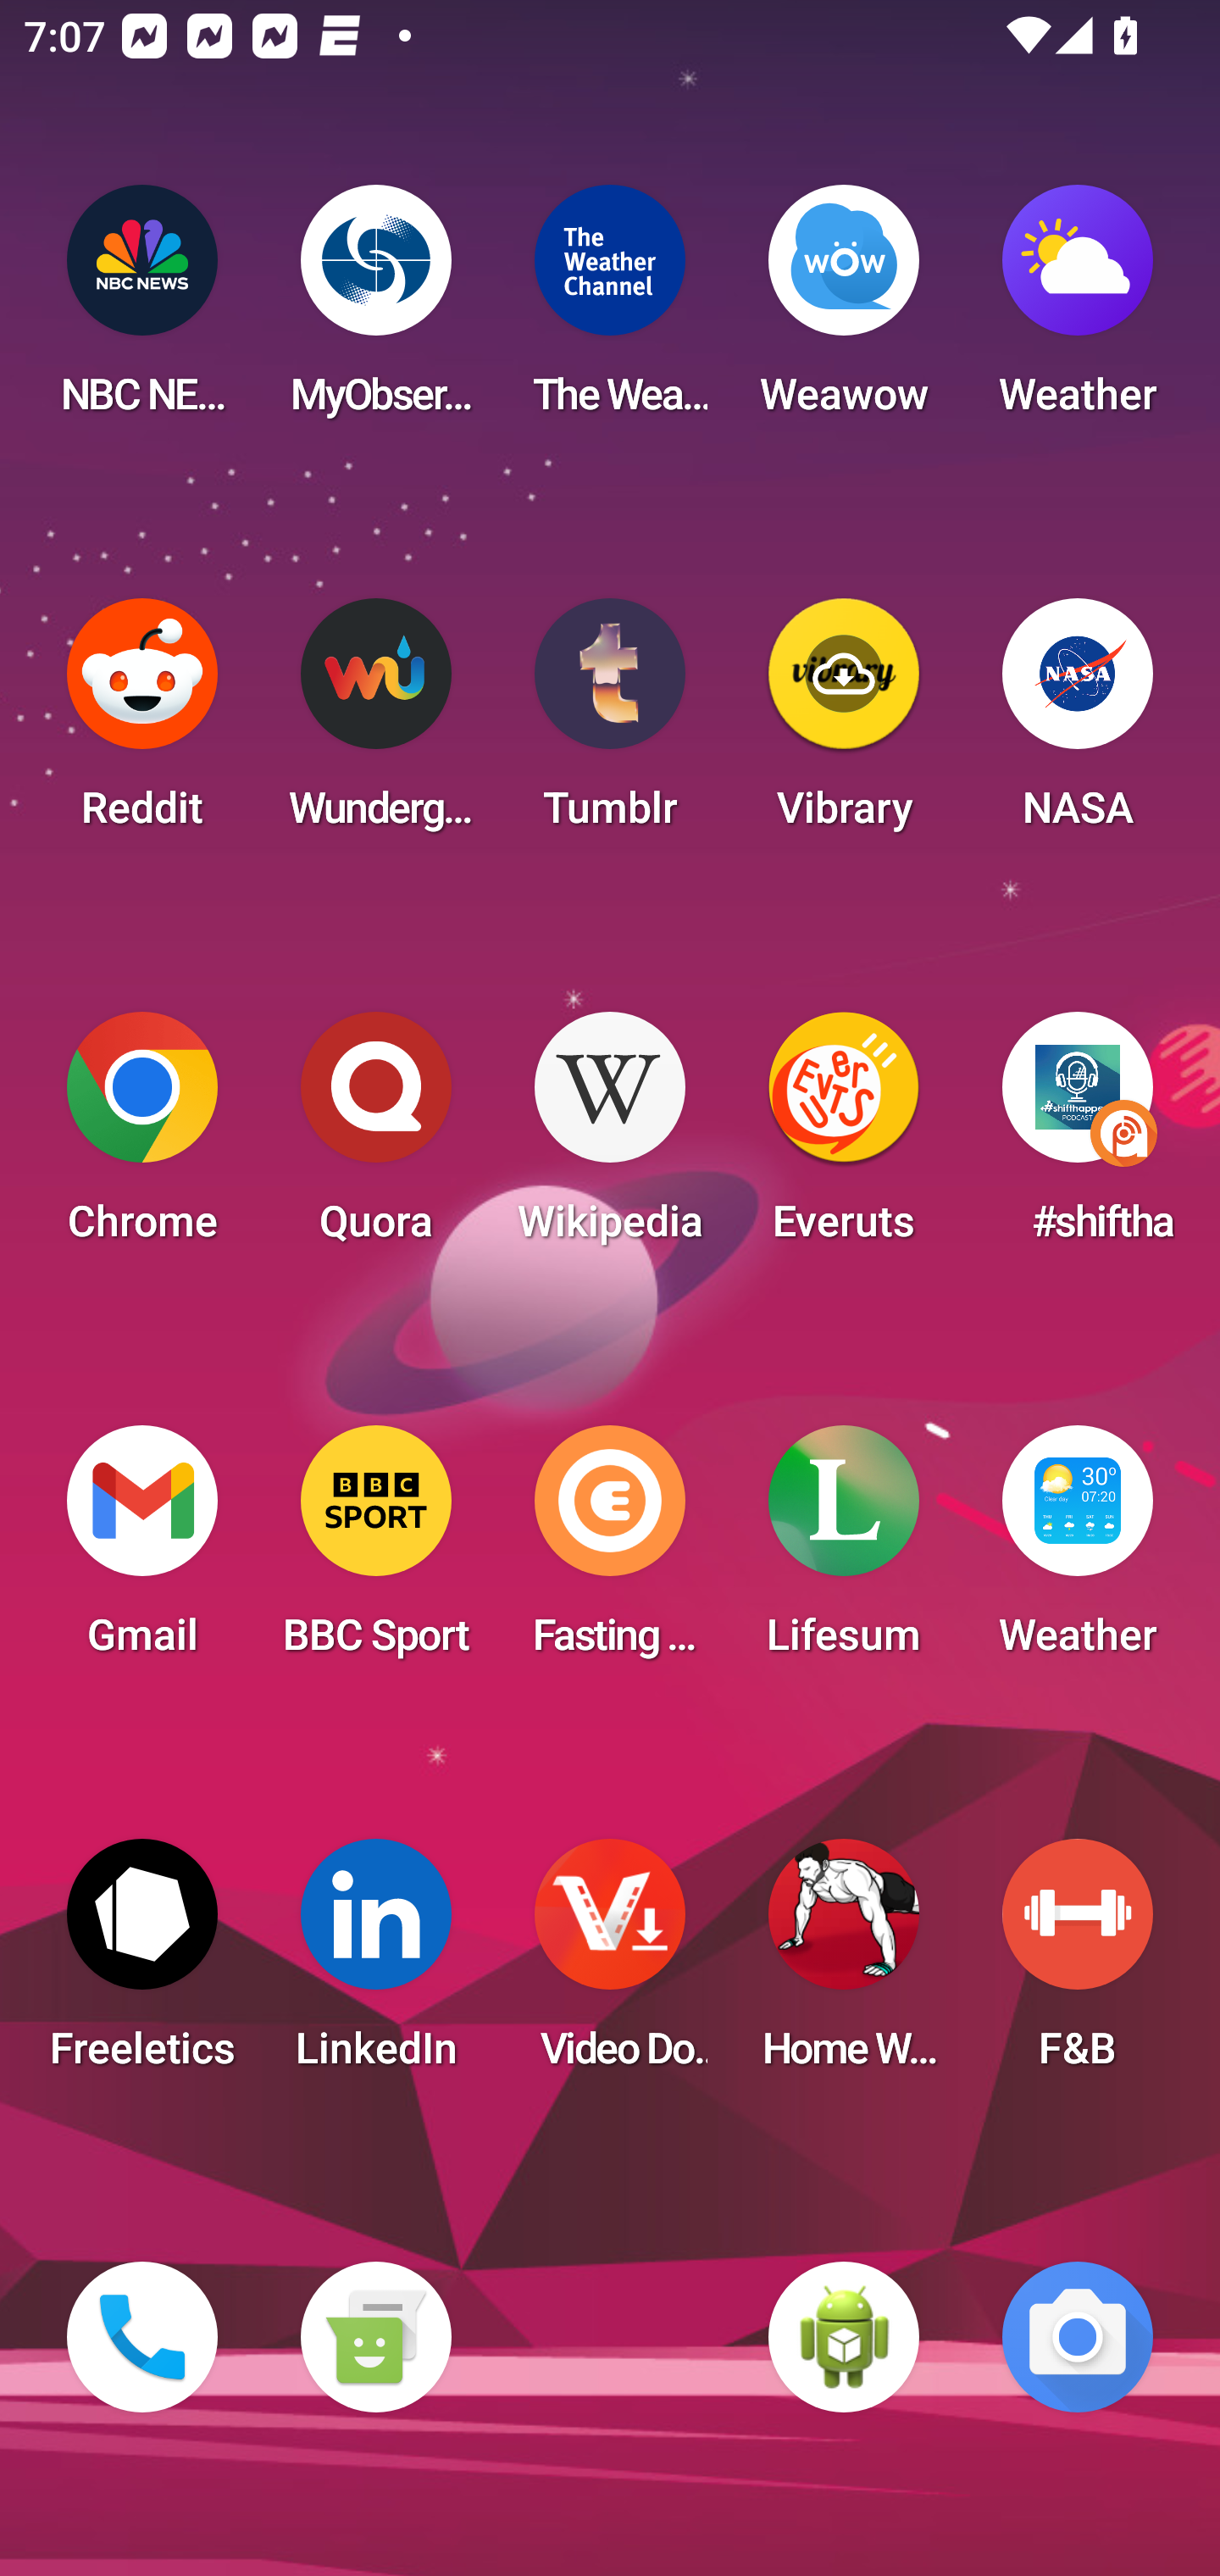  What do you see at coordinates (1078, 724) in the screenshot?
I see `NASA` at bounding box center [1078, 724].